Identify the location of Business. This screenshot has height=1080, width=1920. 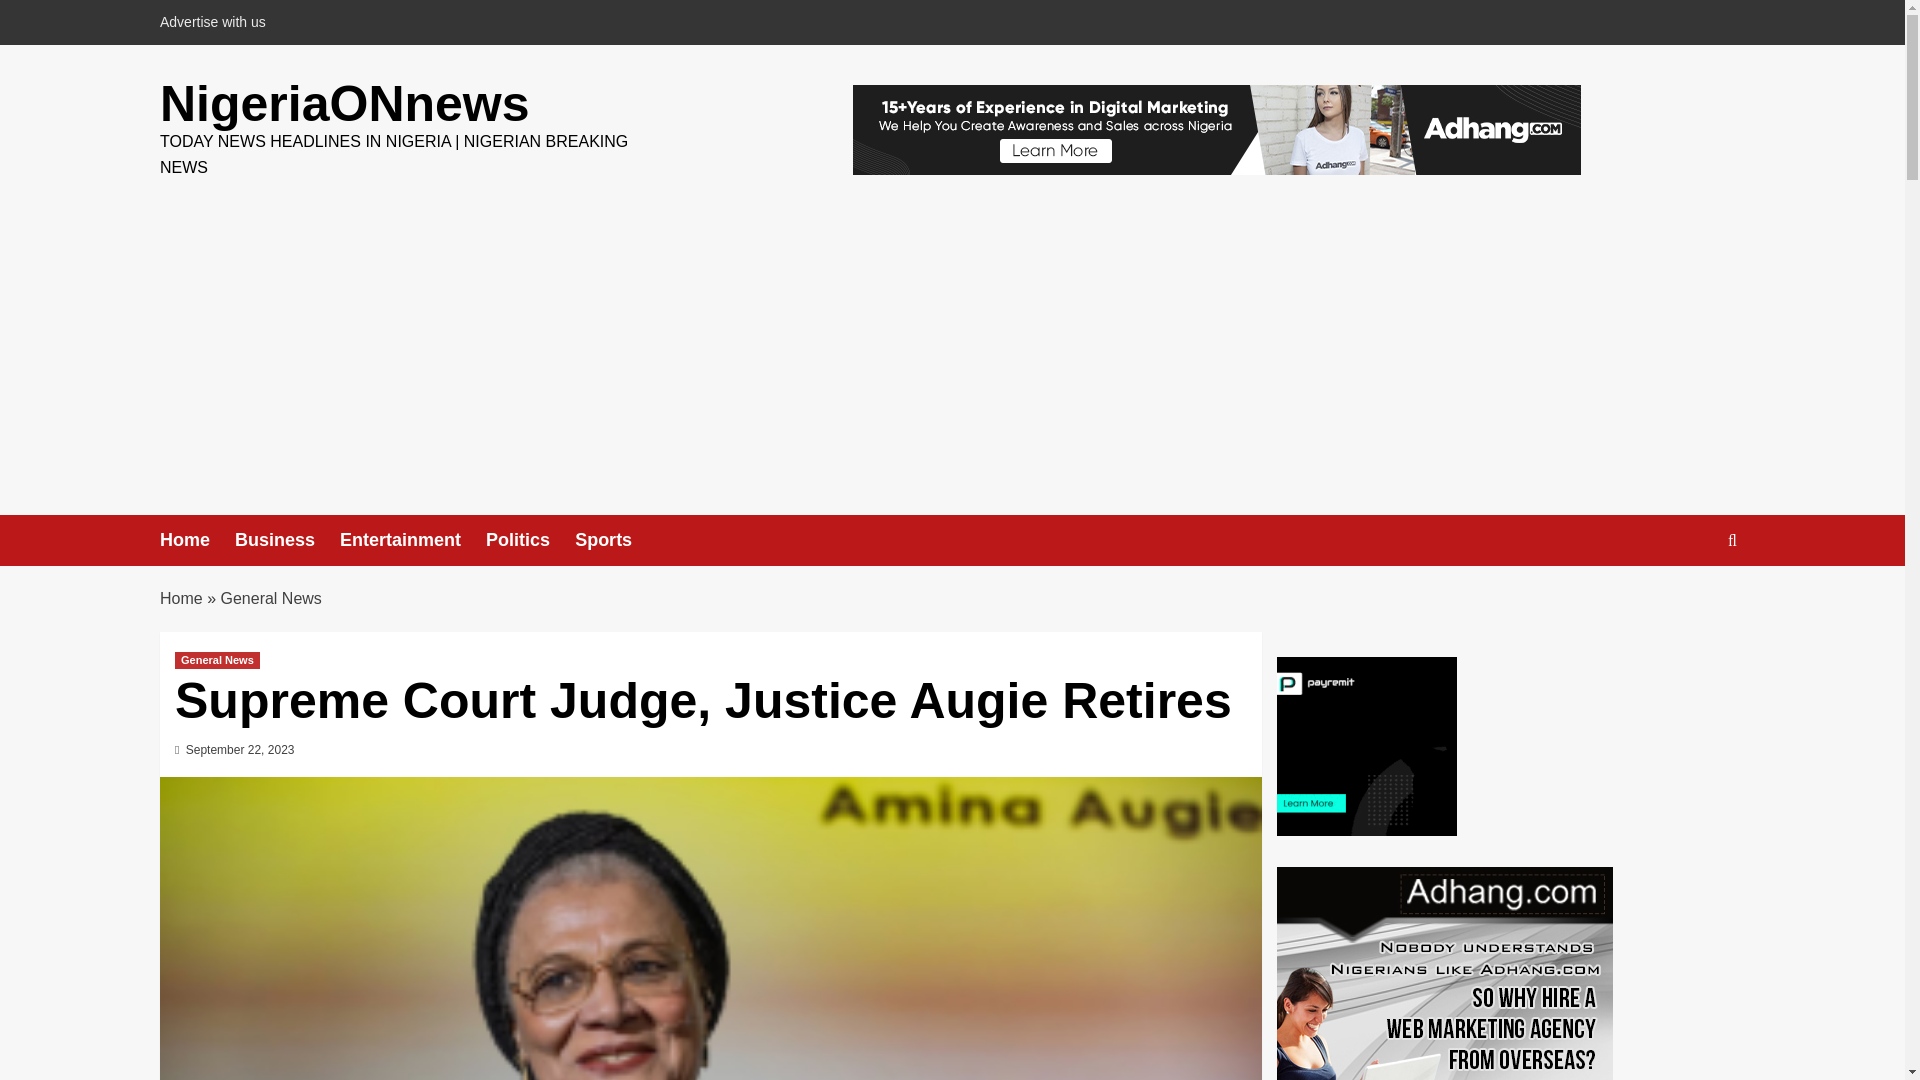
(286, 540).